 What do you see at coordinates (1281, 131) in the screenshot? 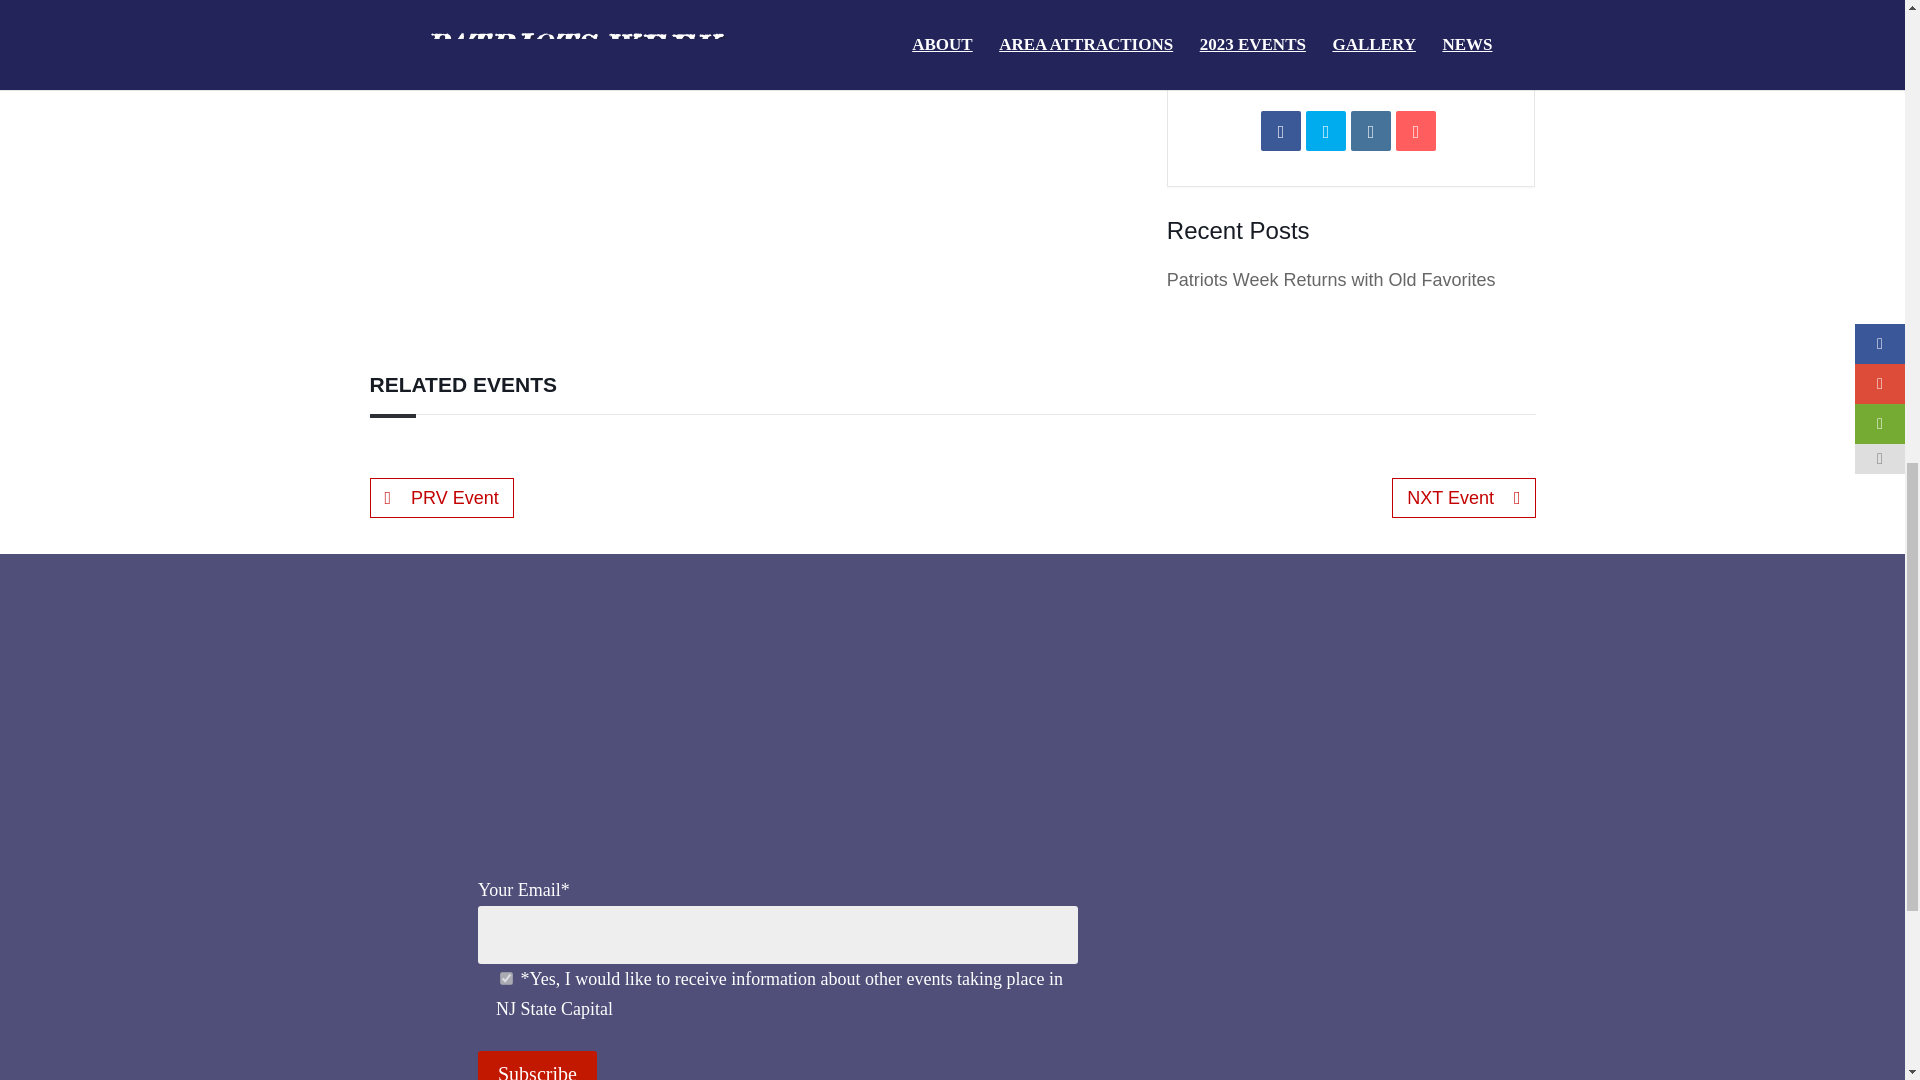
I see `Share on Facebook` at bounding box center [1281, 131].